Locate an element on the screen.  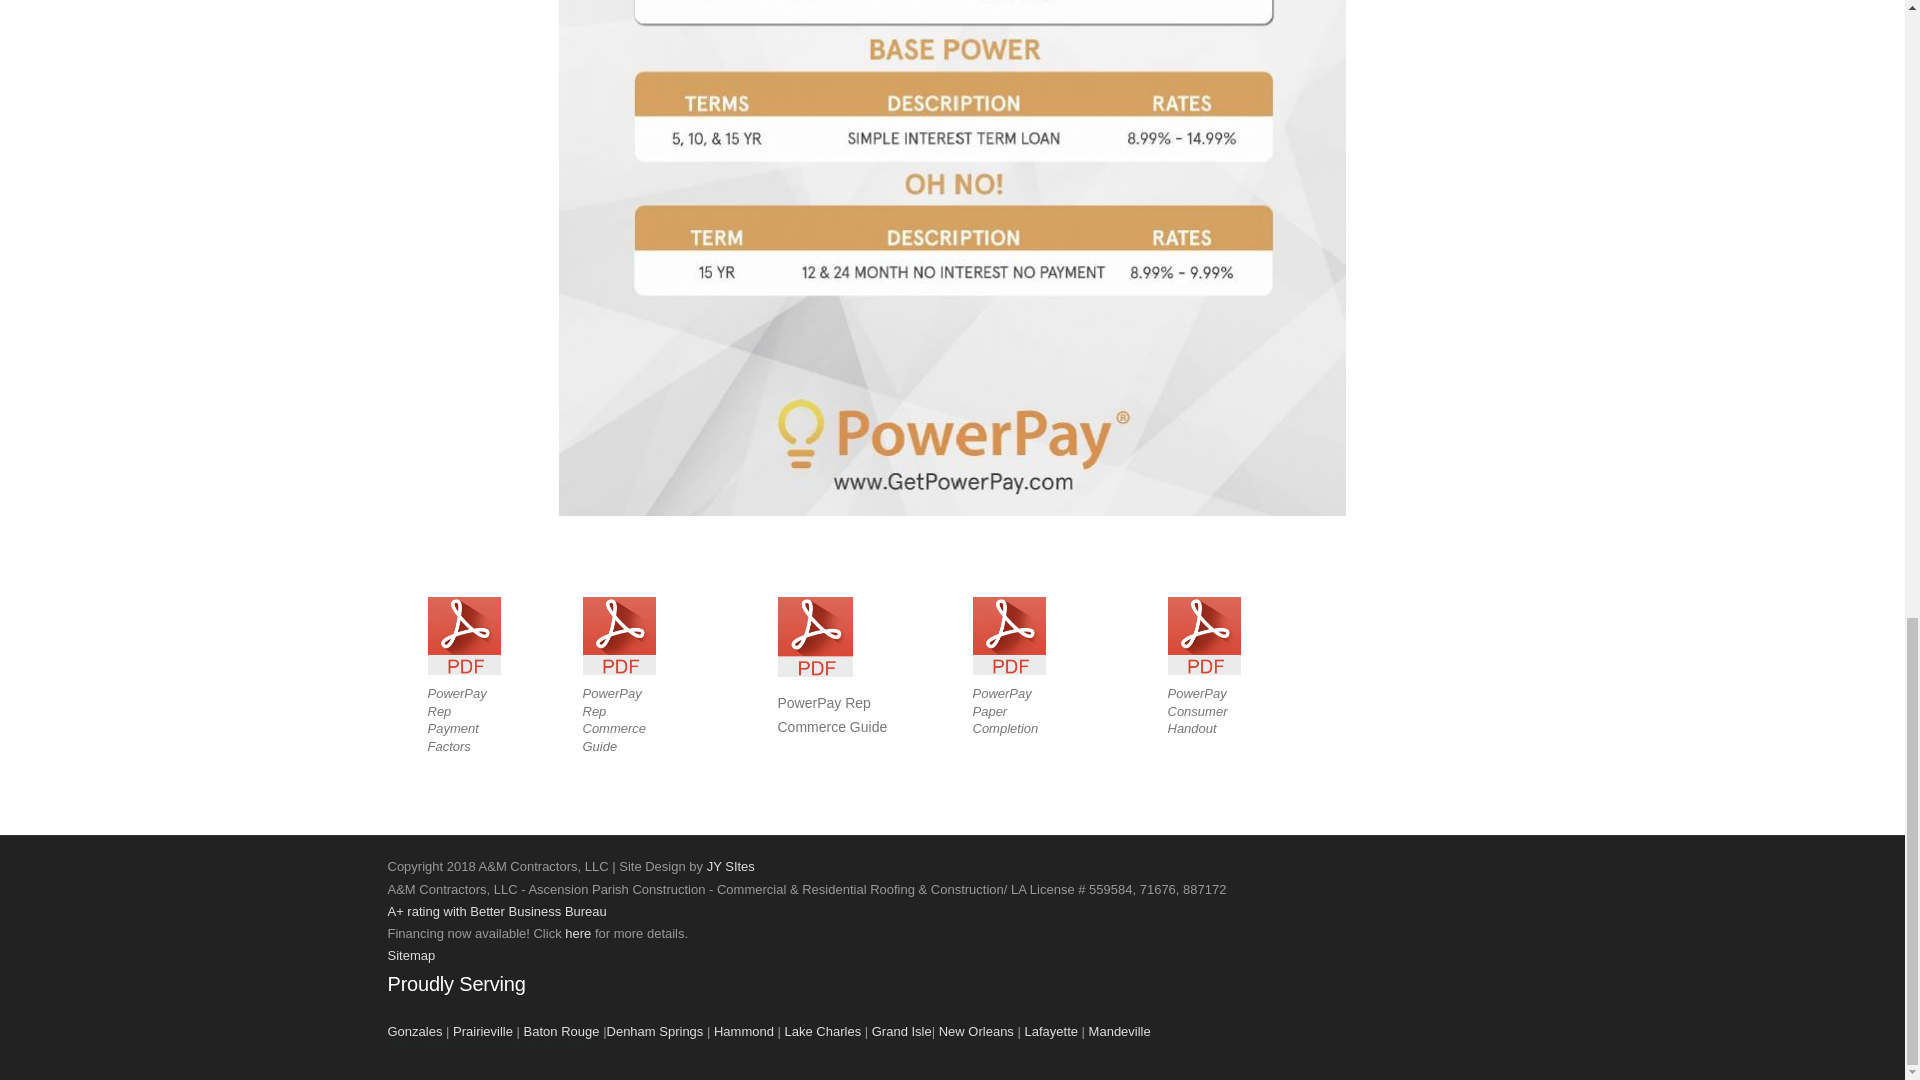
Gonzales is located at coordinates (415, 1030).